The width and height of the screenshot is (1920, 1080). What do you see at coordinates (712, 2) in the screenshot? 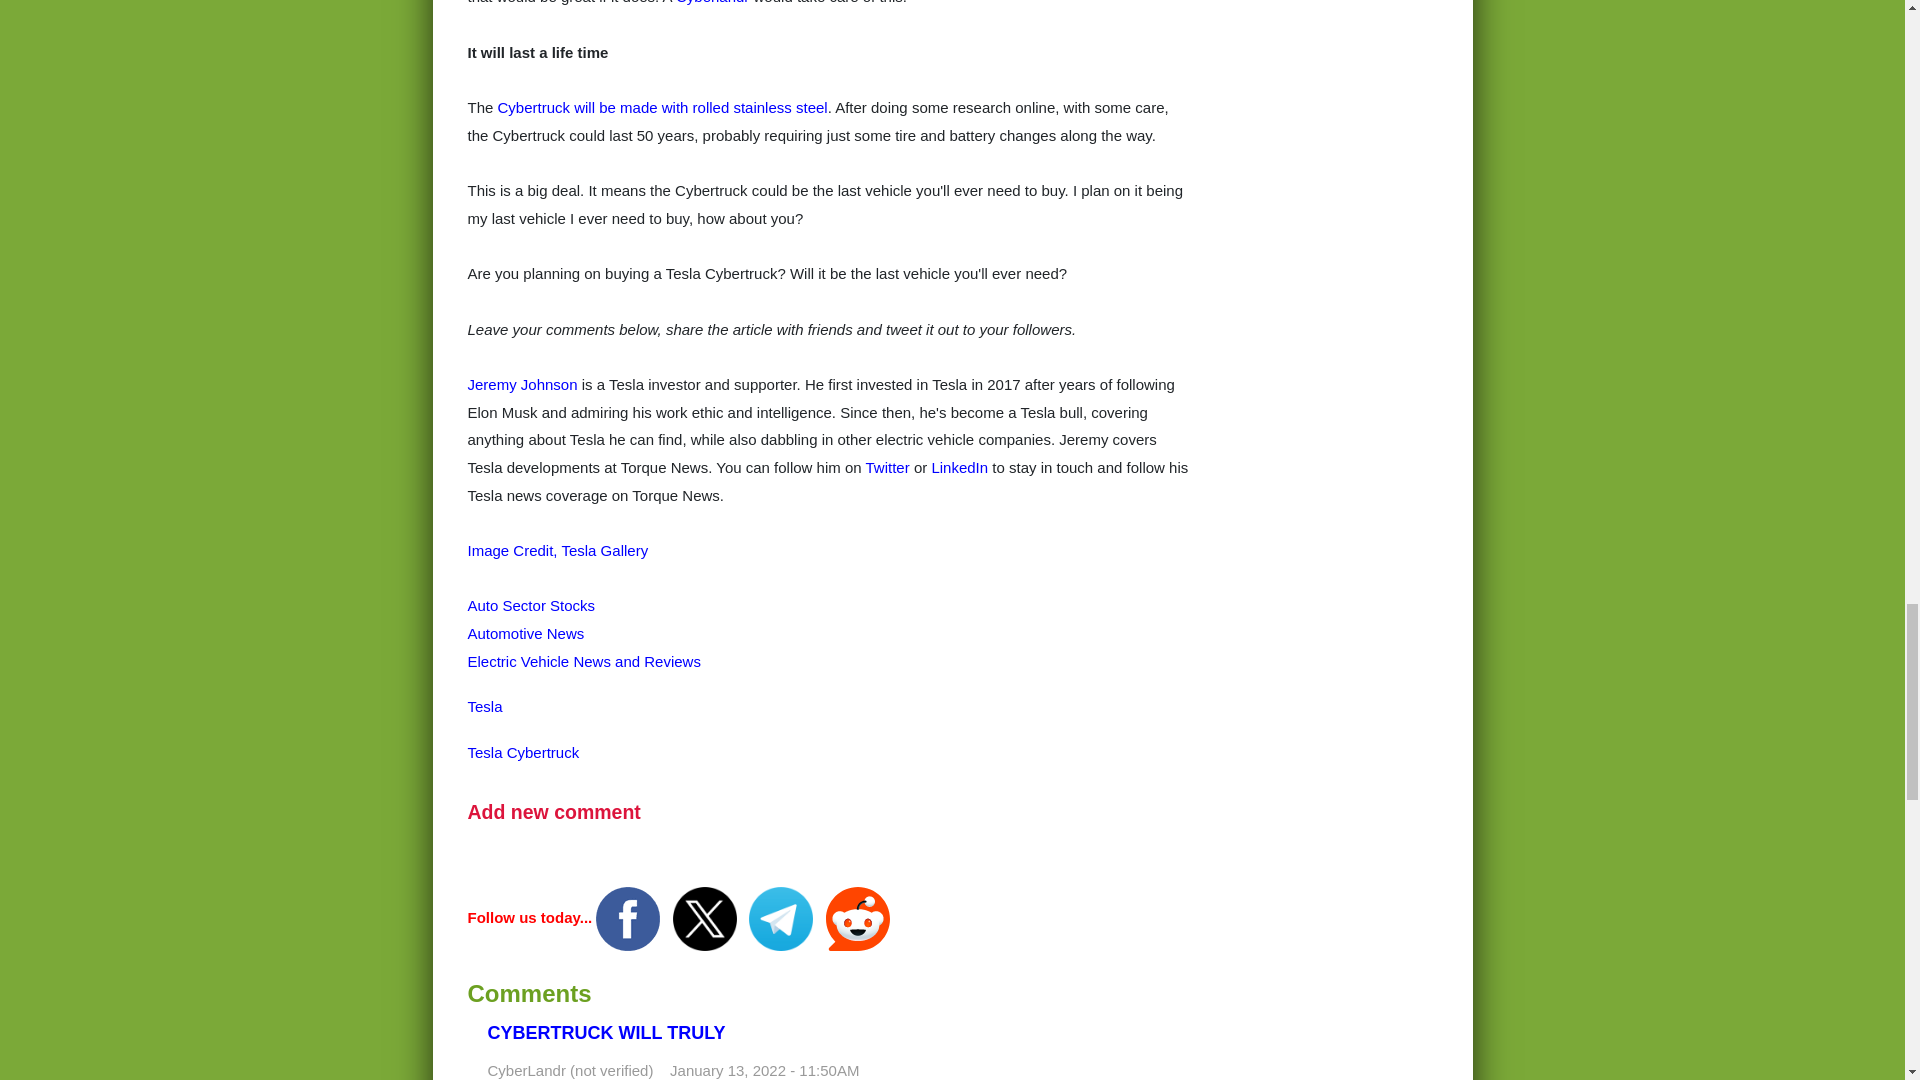
I see `Cyberlandr` at bounding box center [712, 2].